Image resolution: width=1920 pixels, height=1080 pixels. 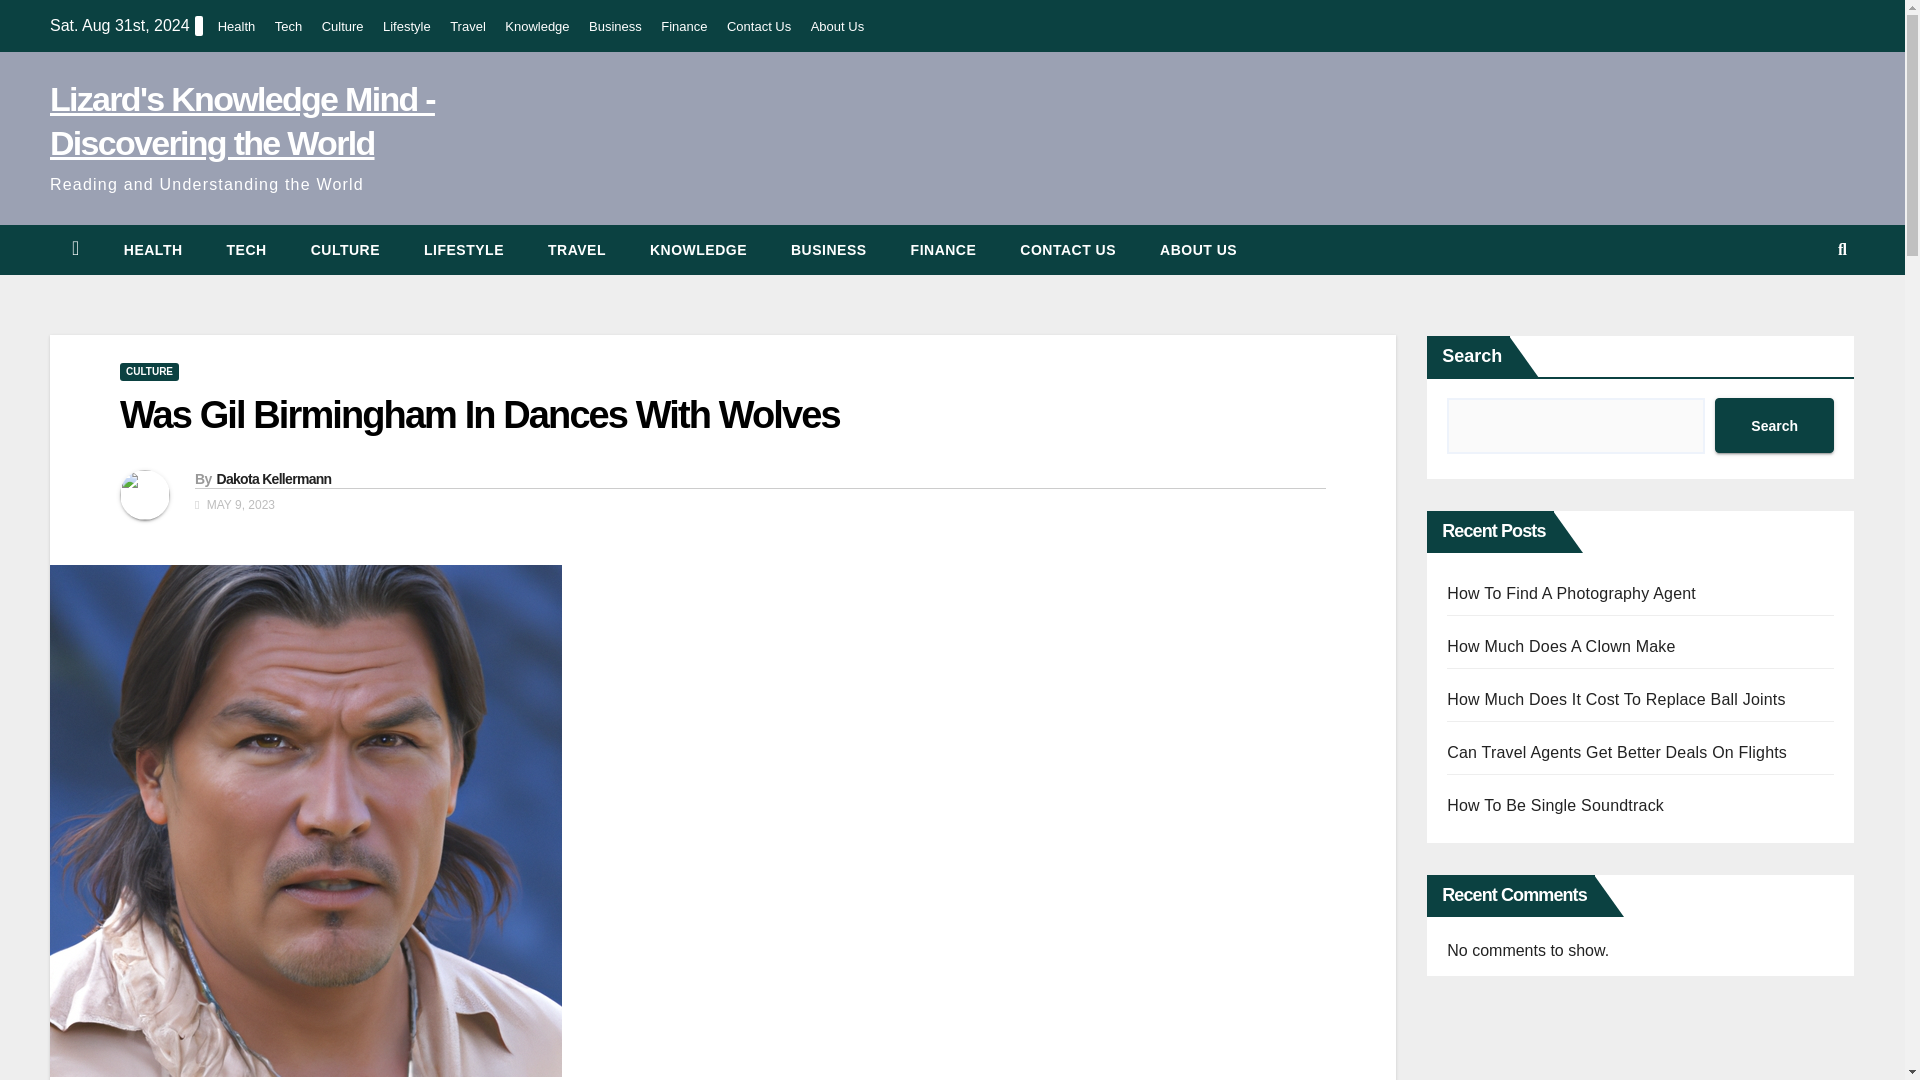 I want to click on KNOWLEDGE, so click(x=698, y=250).